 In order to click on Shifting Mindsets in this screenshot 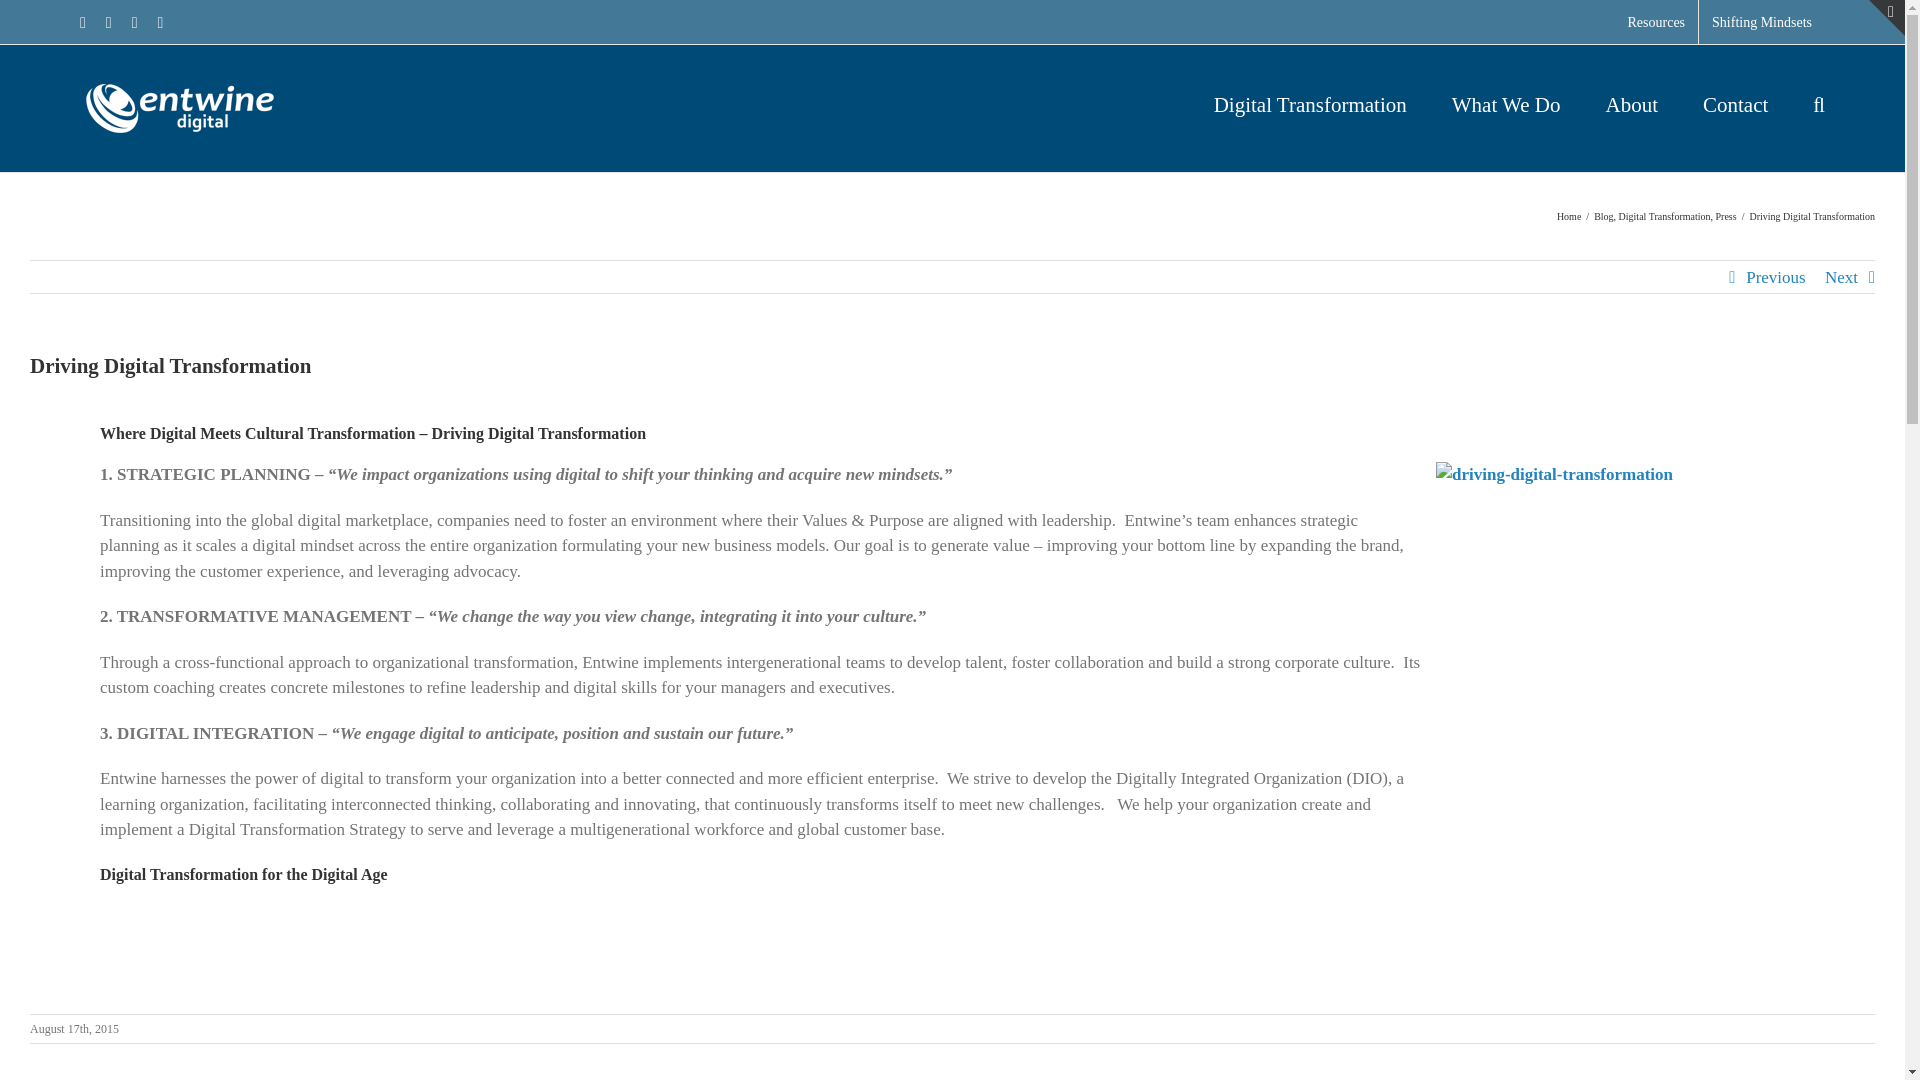, I will do `click(1762, 22)`.